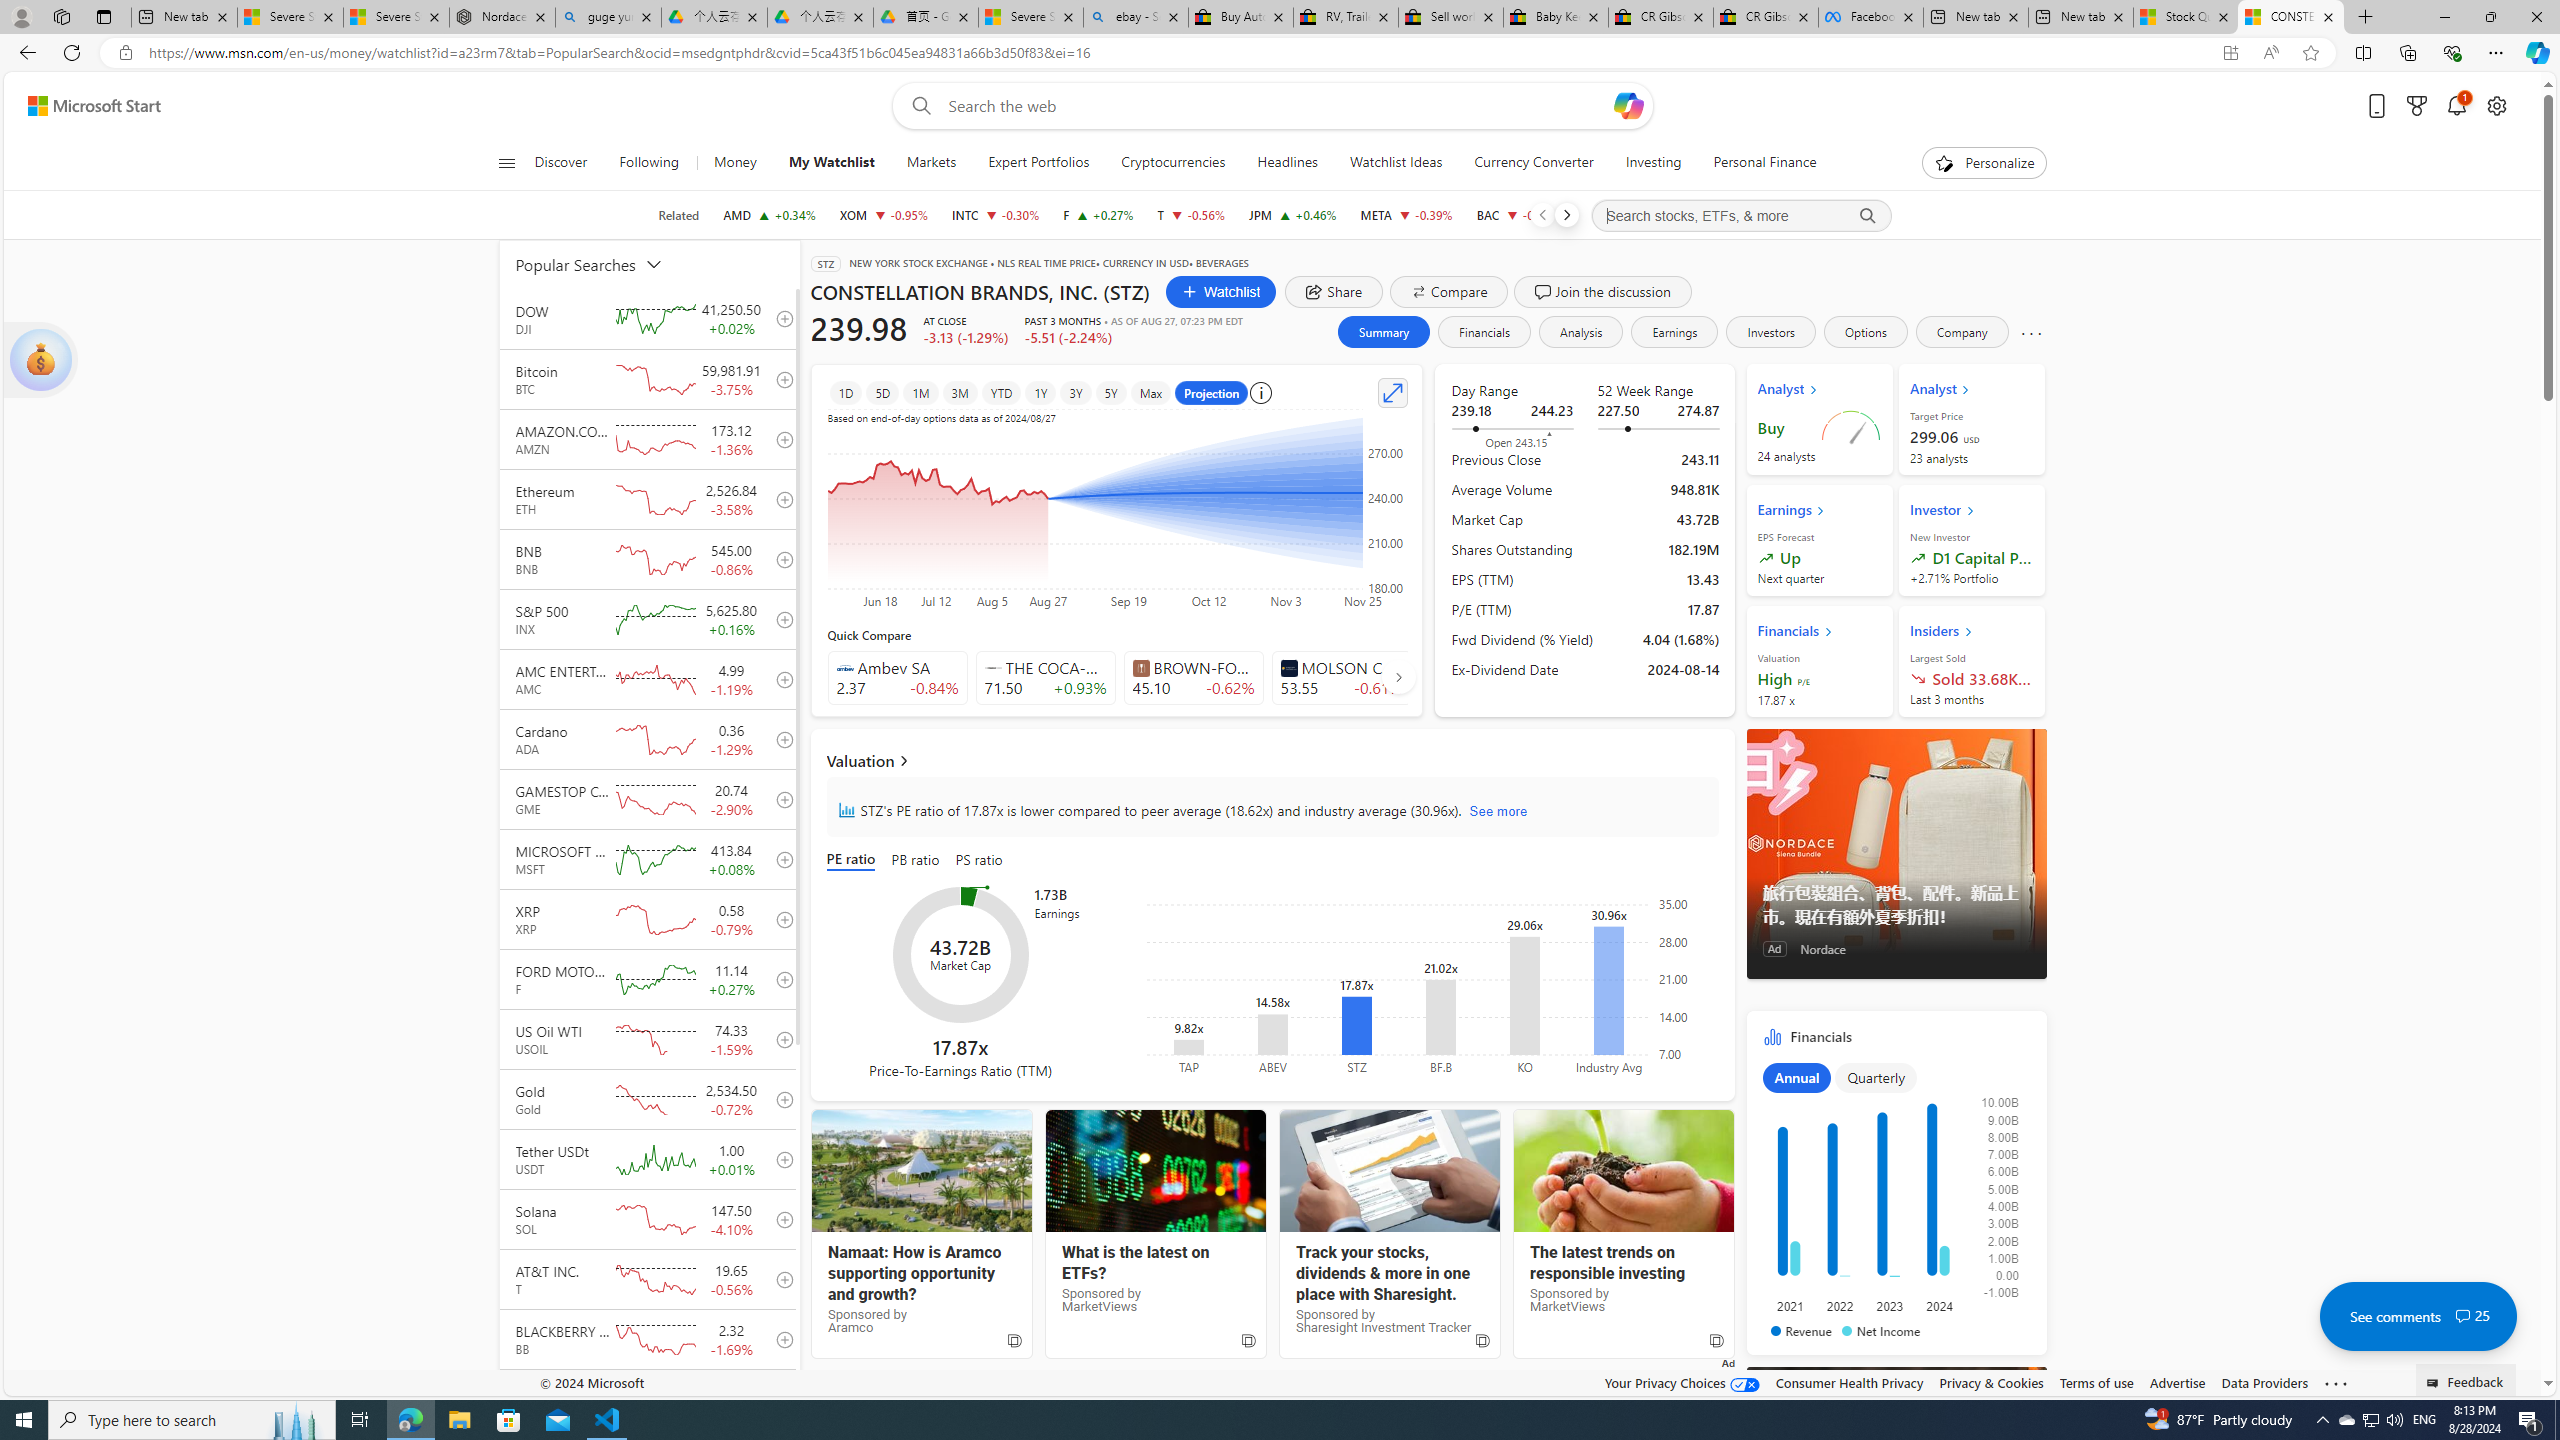  What do you see at coordinates (780, 1399) in the screenshot?
I see `add to your watchlist` at bounding box center [780, 1399].